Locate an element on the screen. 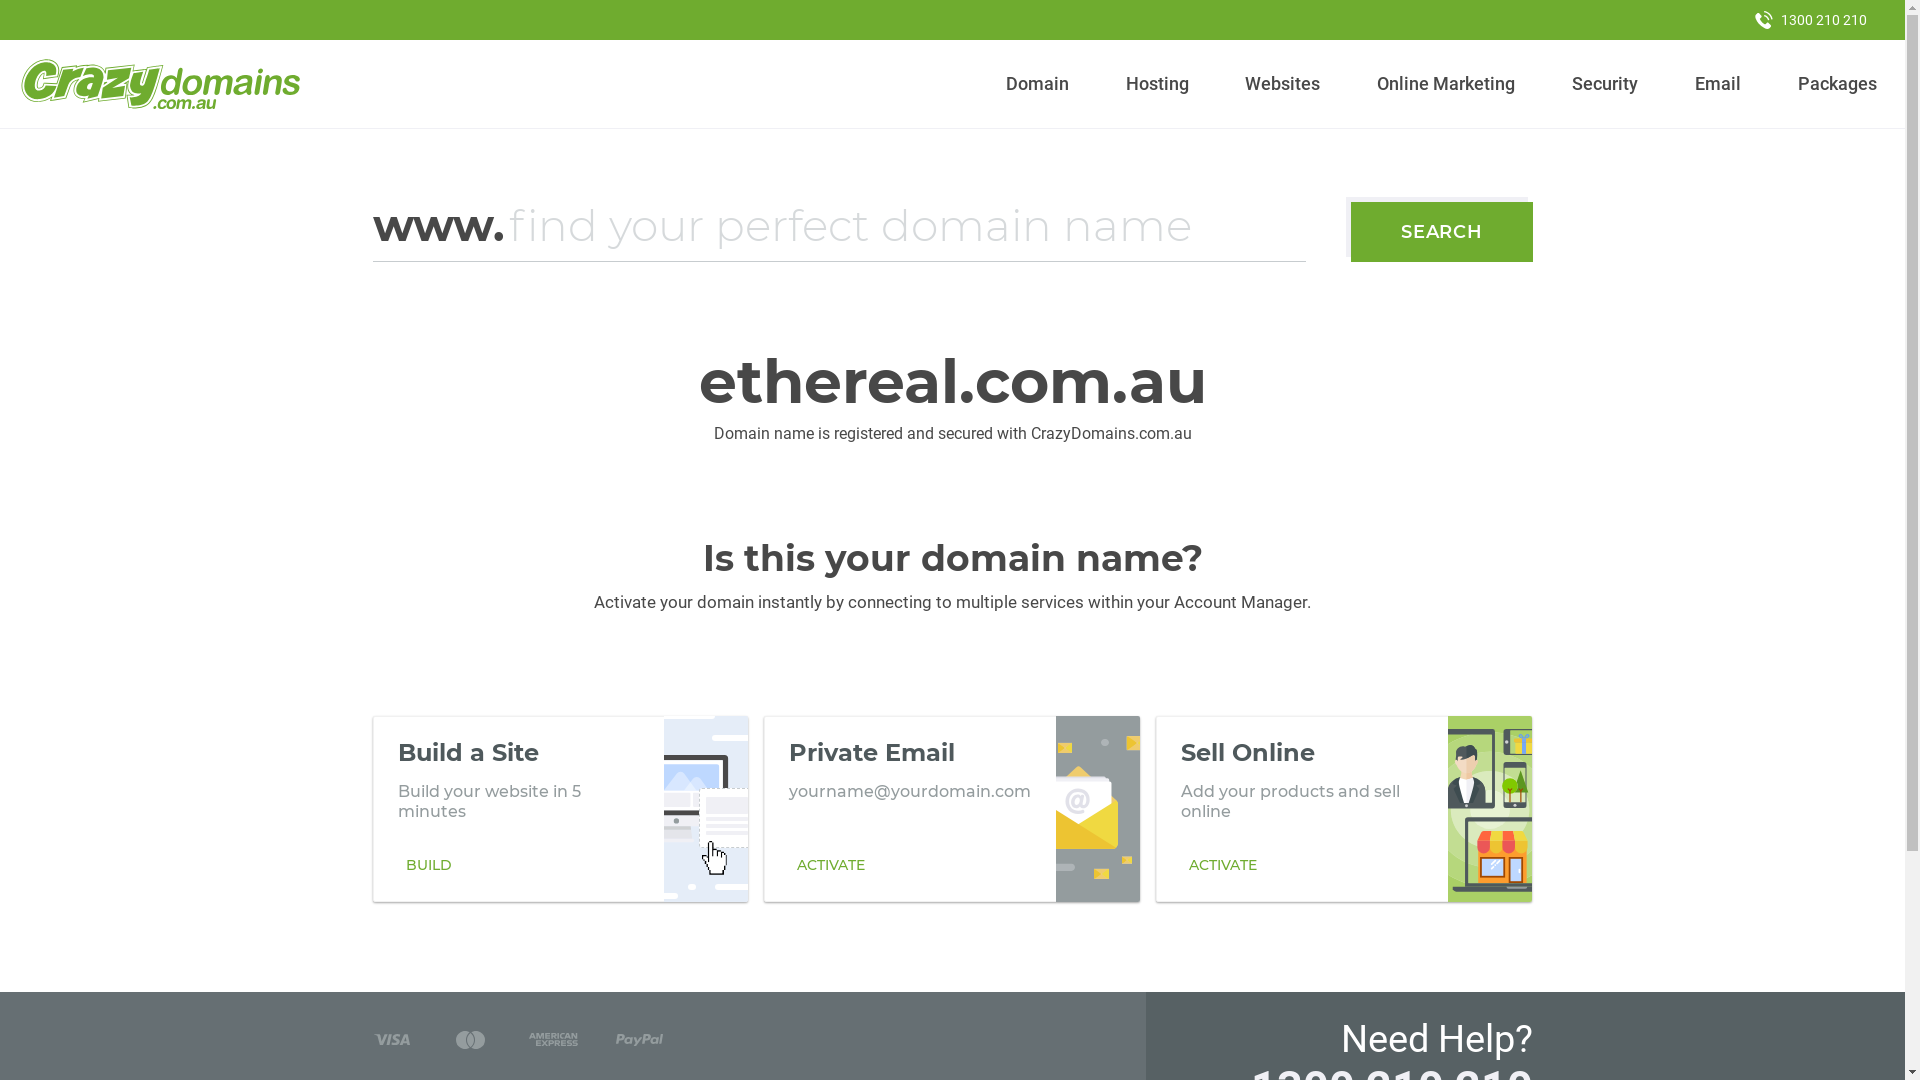 This screenshot has width=1920, height=1080. Security is located at coordinates (1606, 84).